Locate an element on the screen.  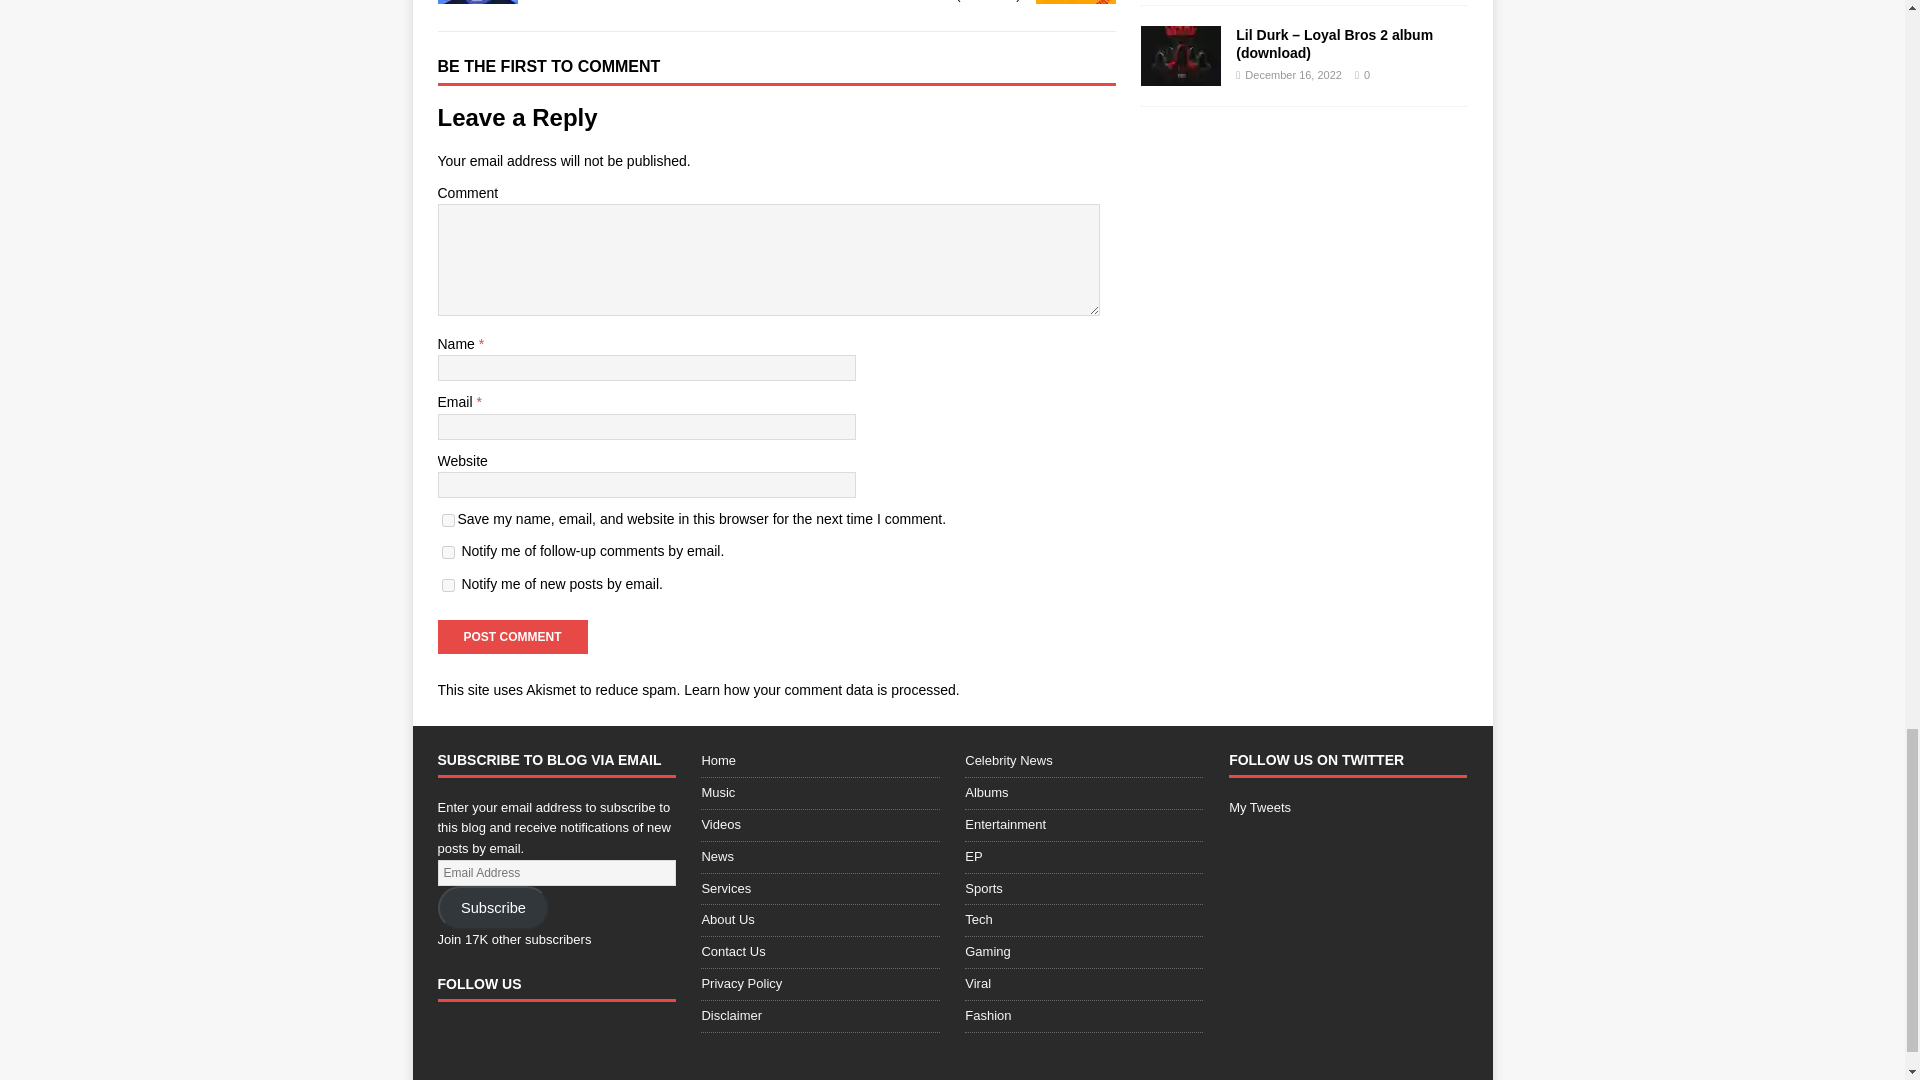
subscribe is located at coordinates (448, 584).